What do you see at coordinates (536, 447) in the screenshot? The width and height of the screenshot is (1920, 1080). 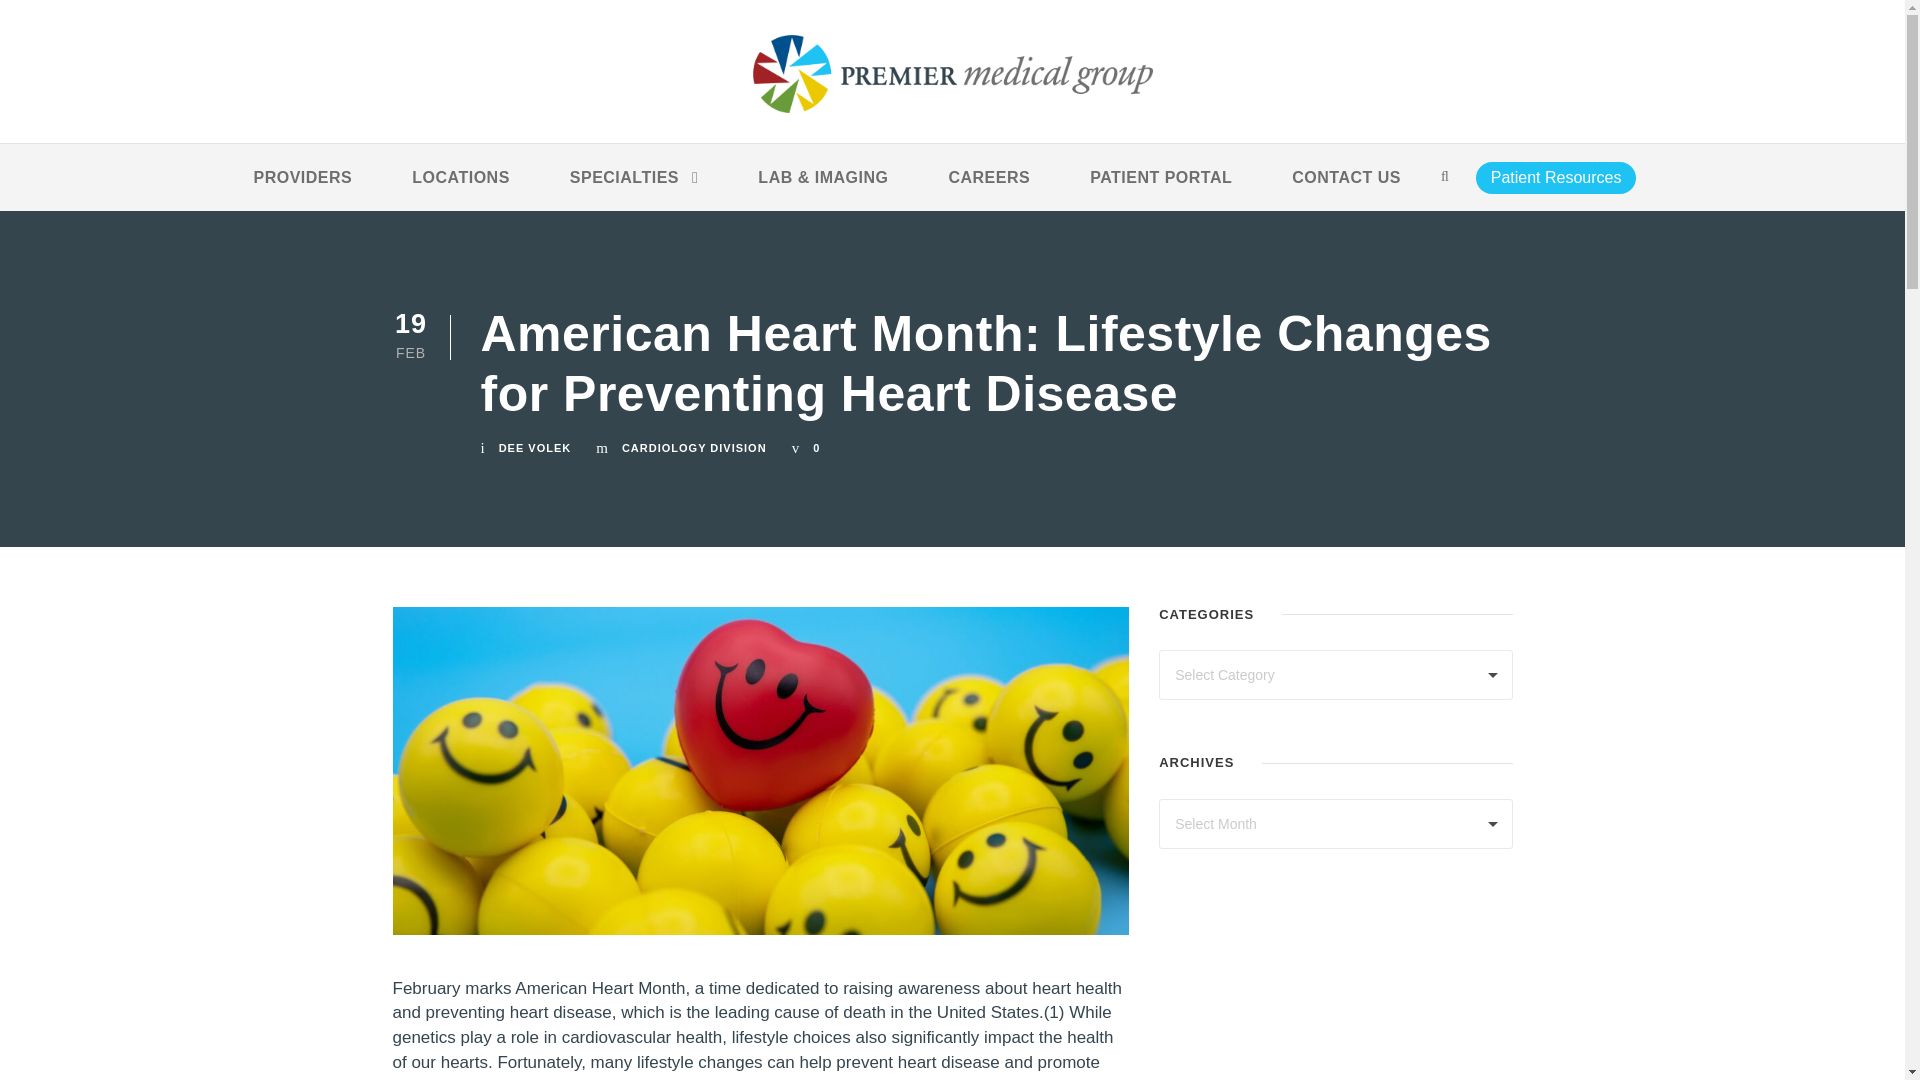 I see `DEE VOLEK` at bounding box center [536, 447].